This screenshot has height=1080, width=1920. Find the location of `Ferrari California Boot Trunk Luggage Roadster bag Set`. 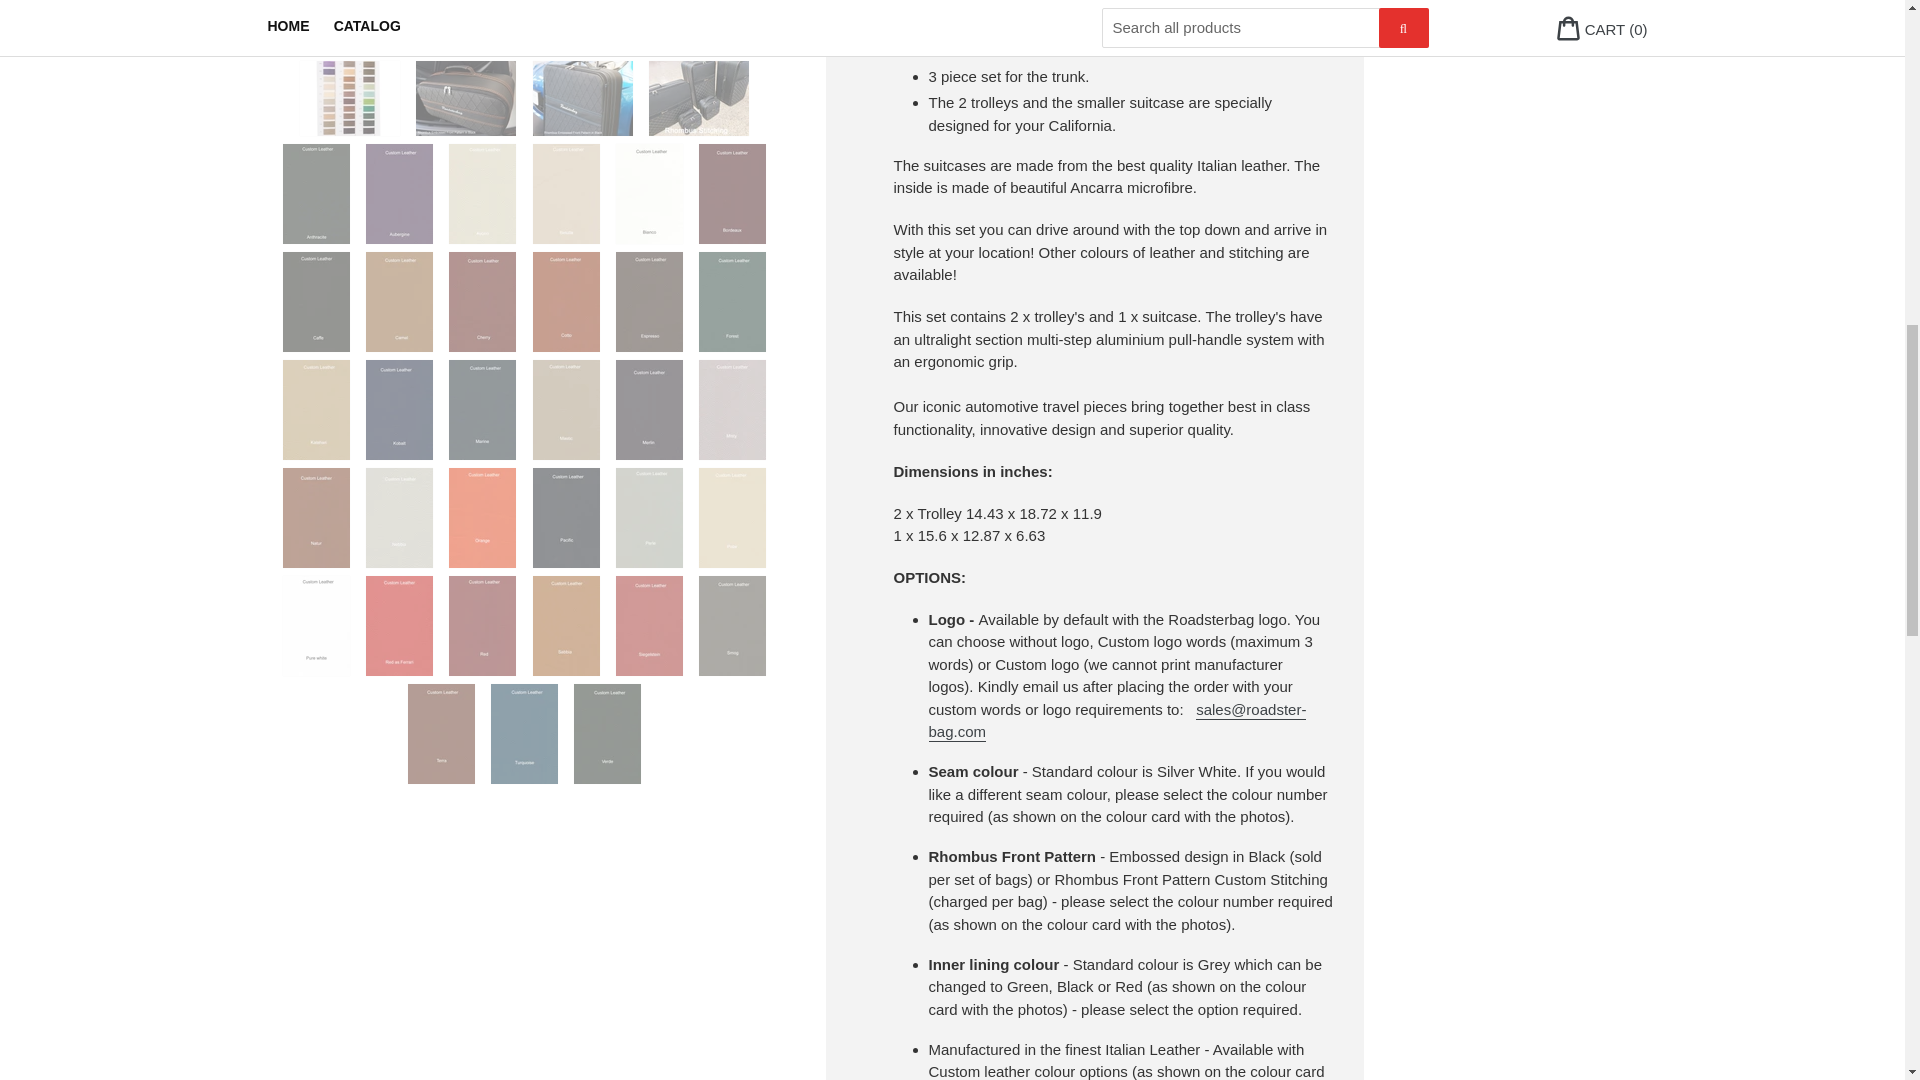

Ferrari California Boot Trunk Luggage Roadster bag Set is located at coordinates (468, 26).